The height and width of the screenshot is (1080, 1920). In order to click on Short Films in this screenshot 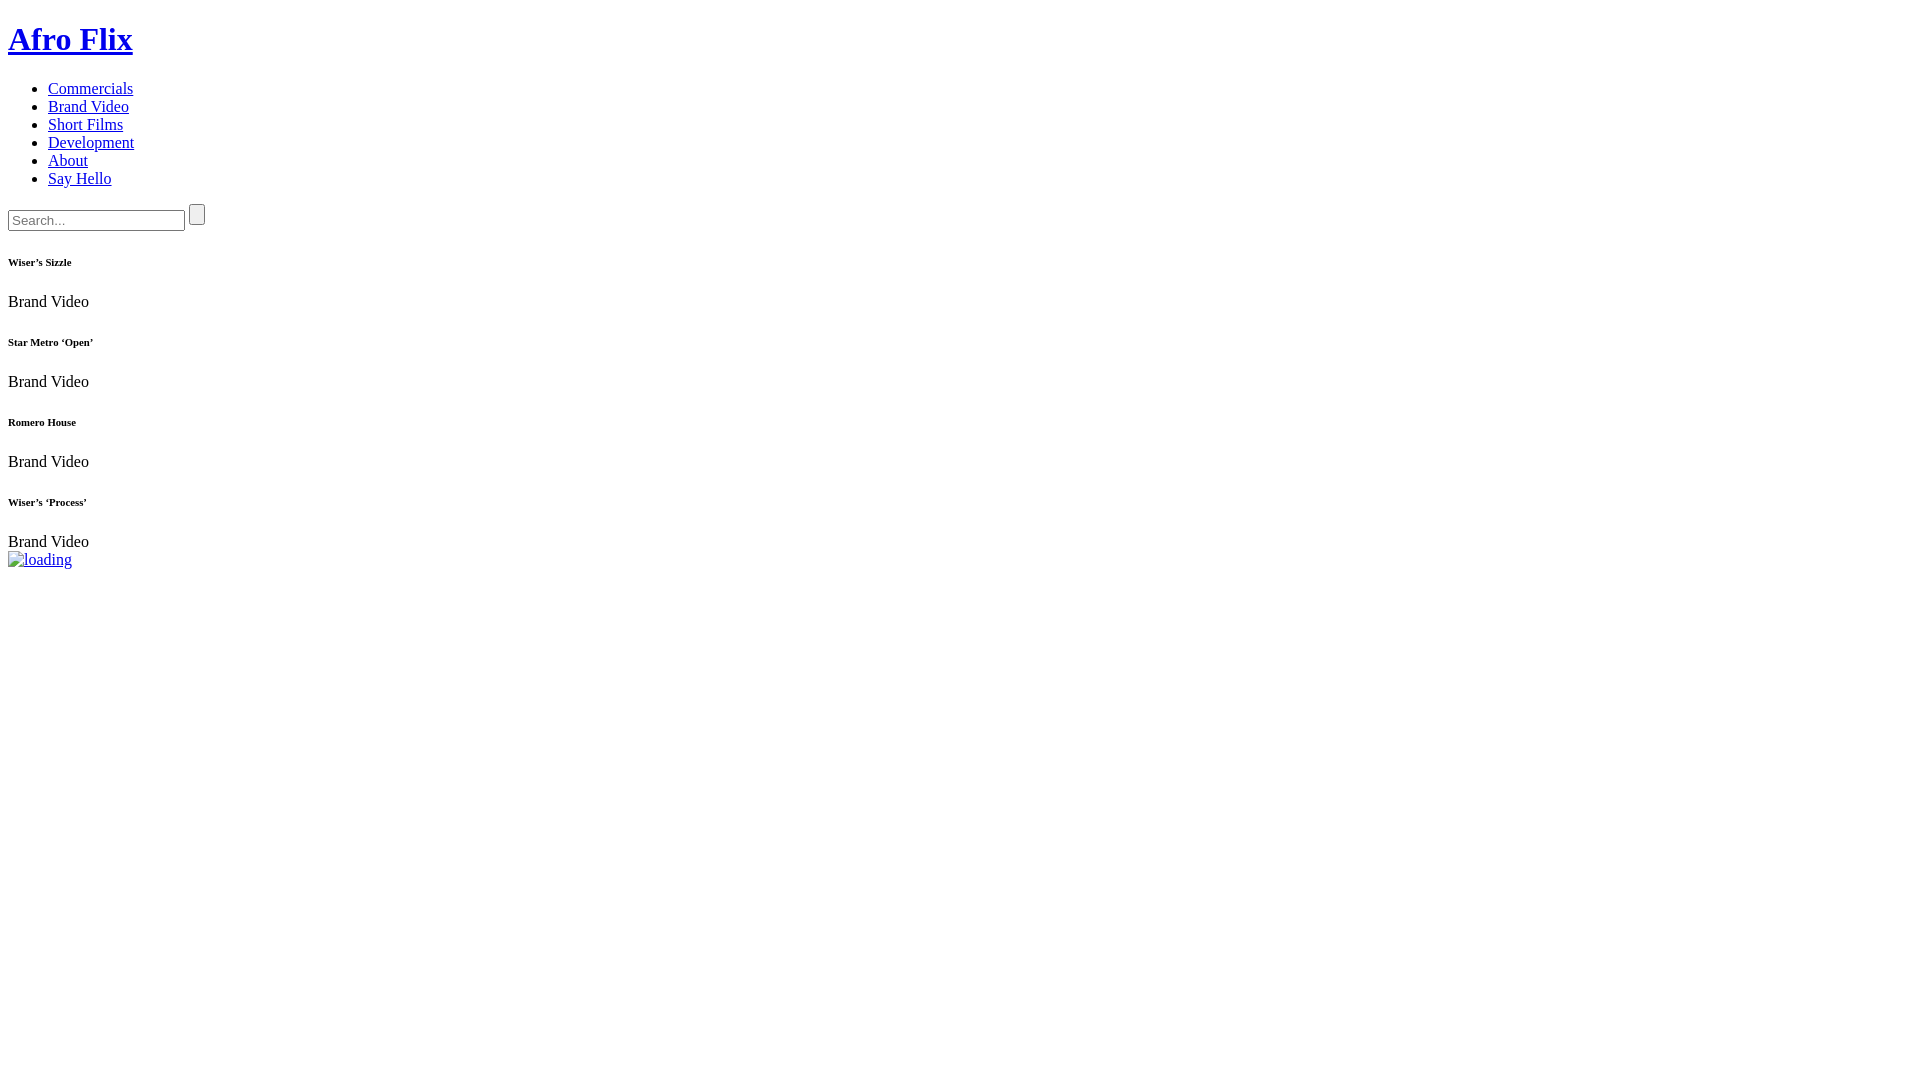, I will do `click(85, 124)`.